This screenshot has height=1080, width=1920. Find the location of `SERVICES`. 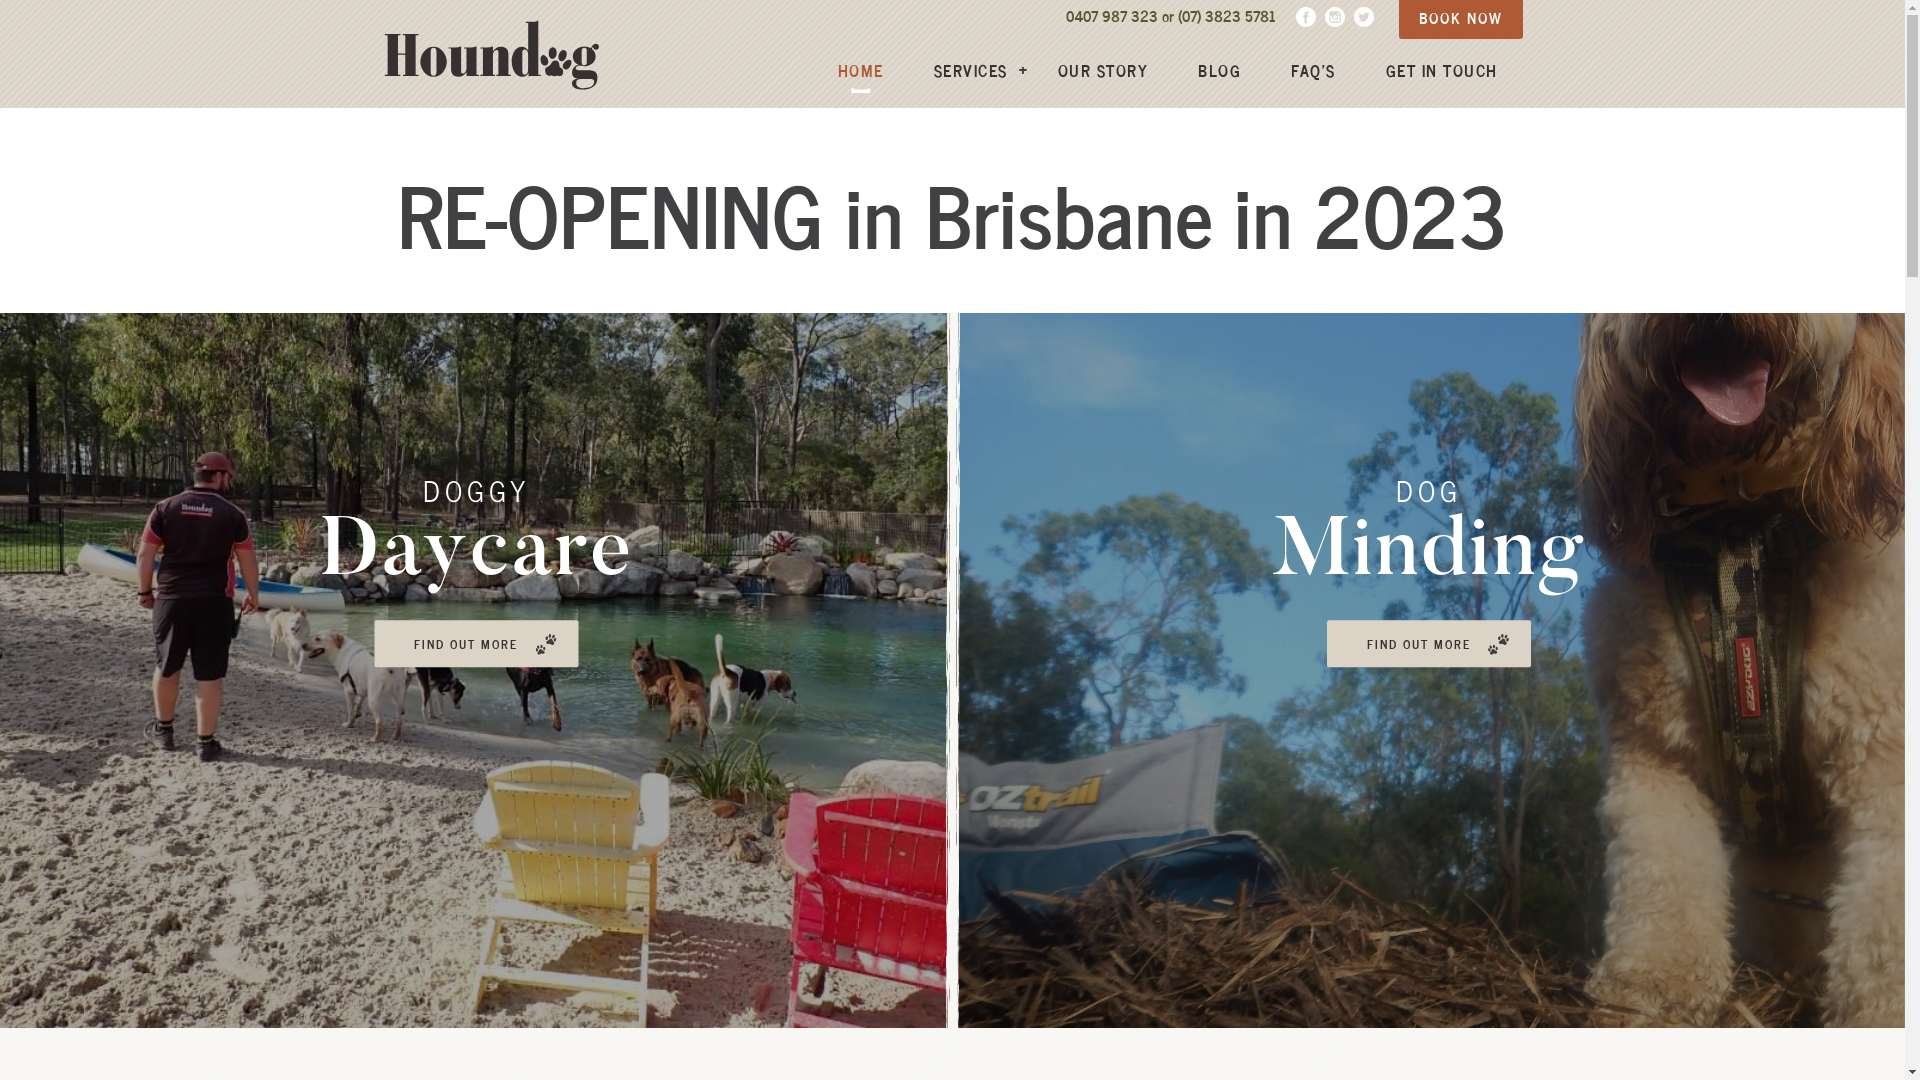

SERVICES is located at coordinates (971, 70).